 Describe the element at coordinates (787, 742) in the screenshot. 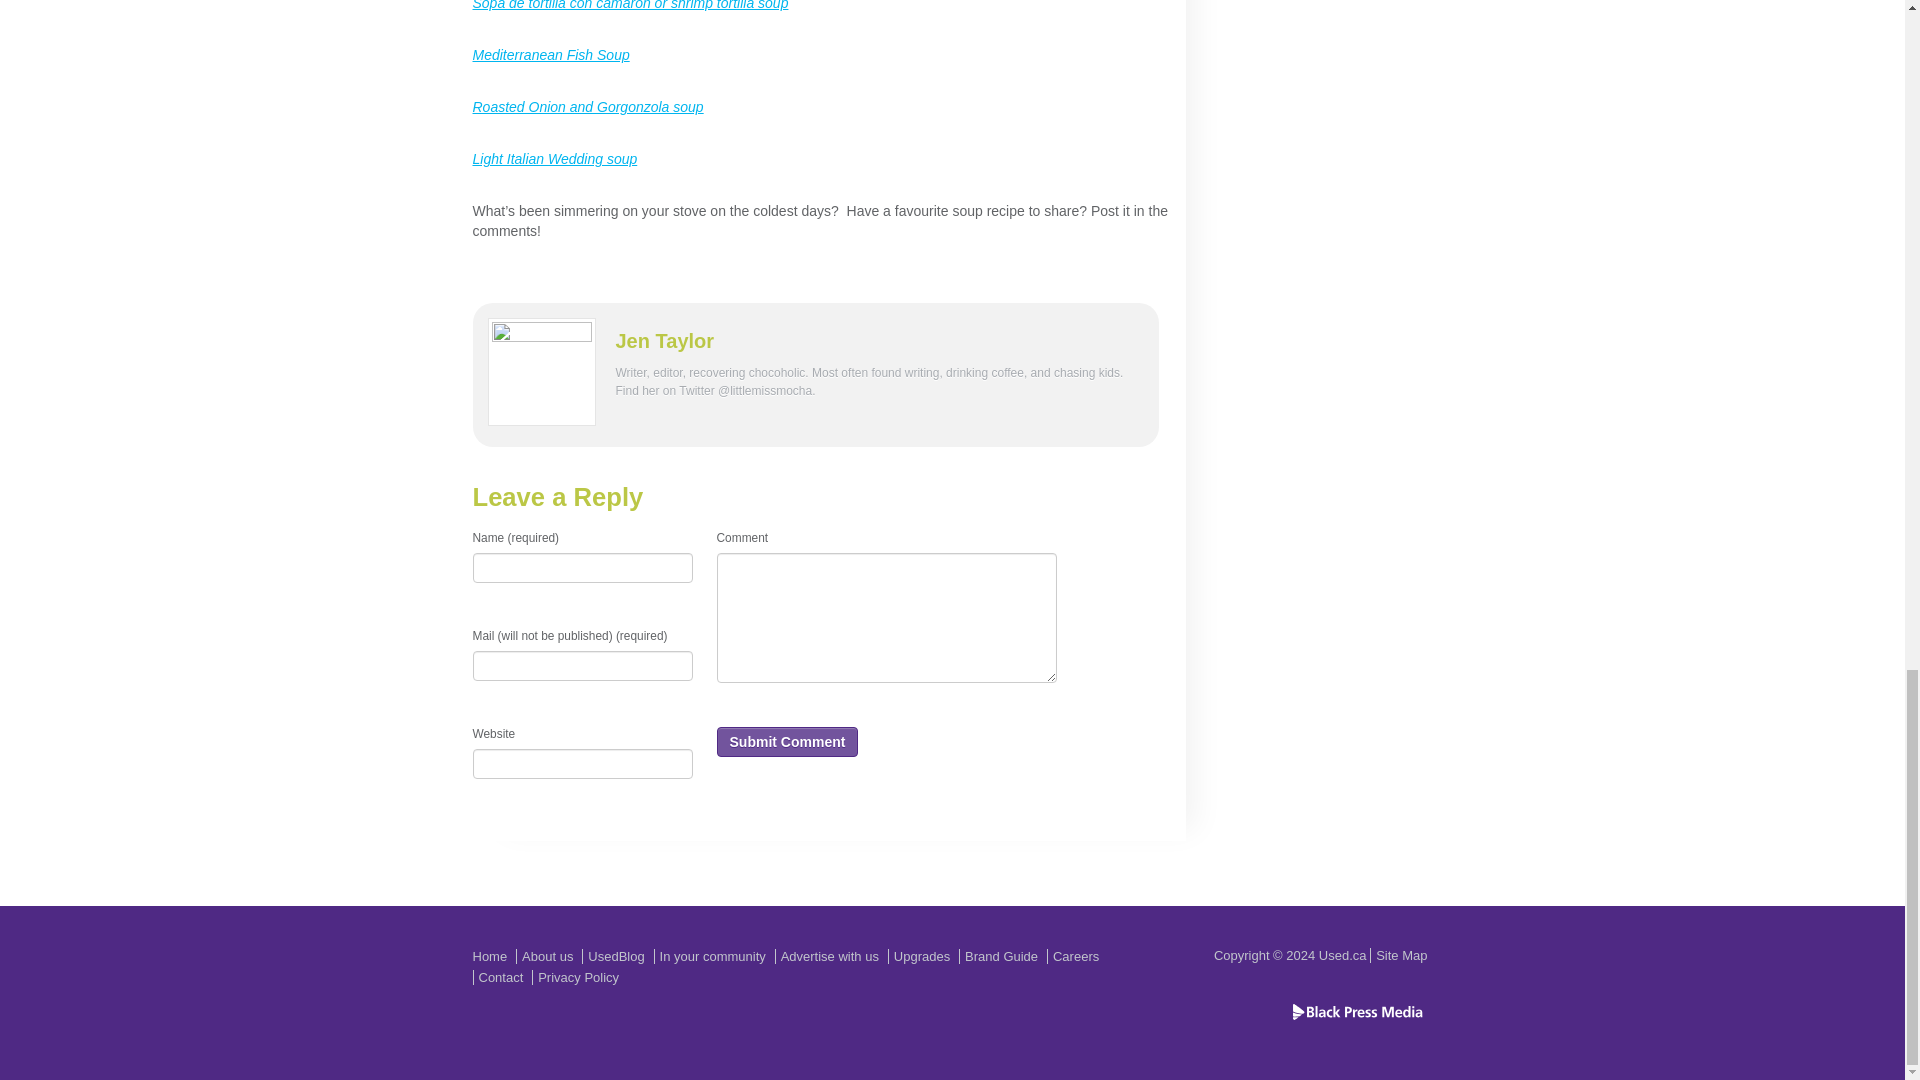

I see `Submit Comment` at that location.